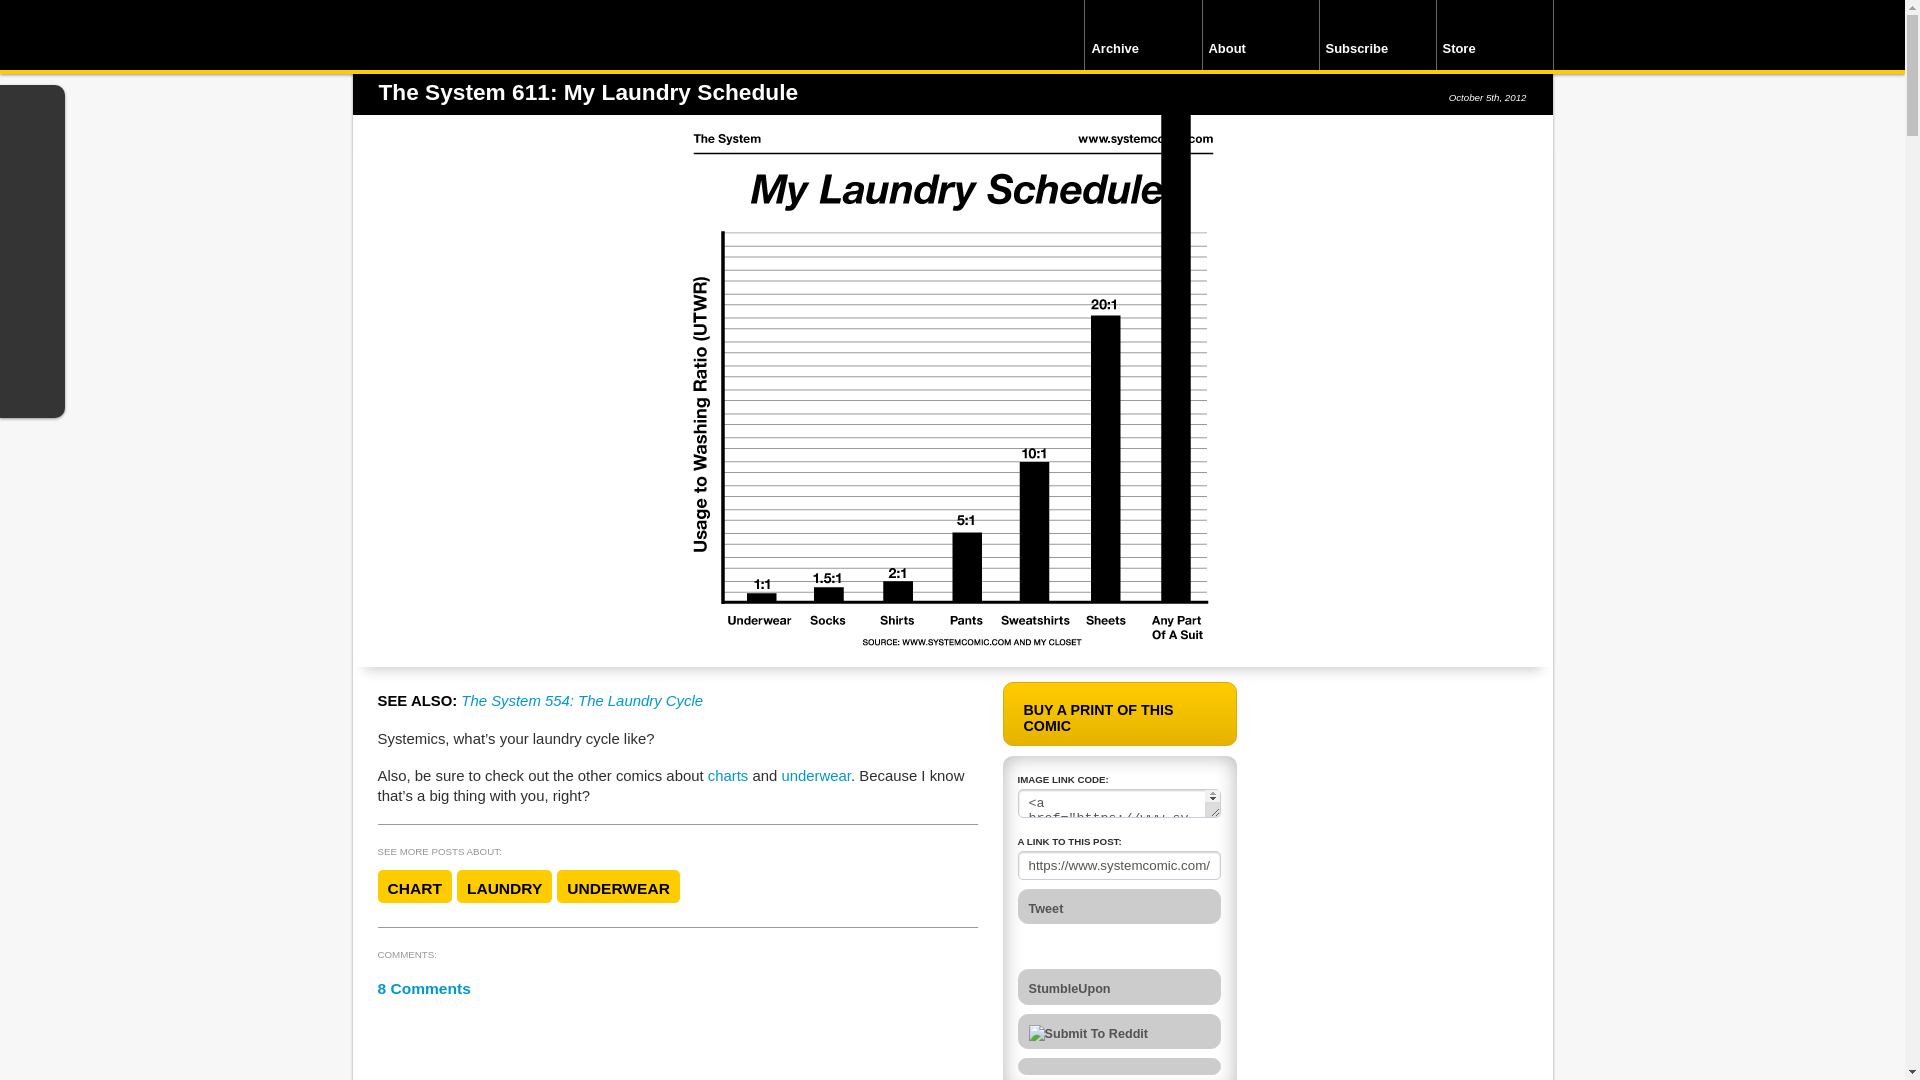 The image size is (1920, 1080). What do you see at coordinates (618, 886) in the screenshot?
I see `UNDERWEAR` at bounding box center [618, 886].